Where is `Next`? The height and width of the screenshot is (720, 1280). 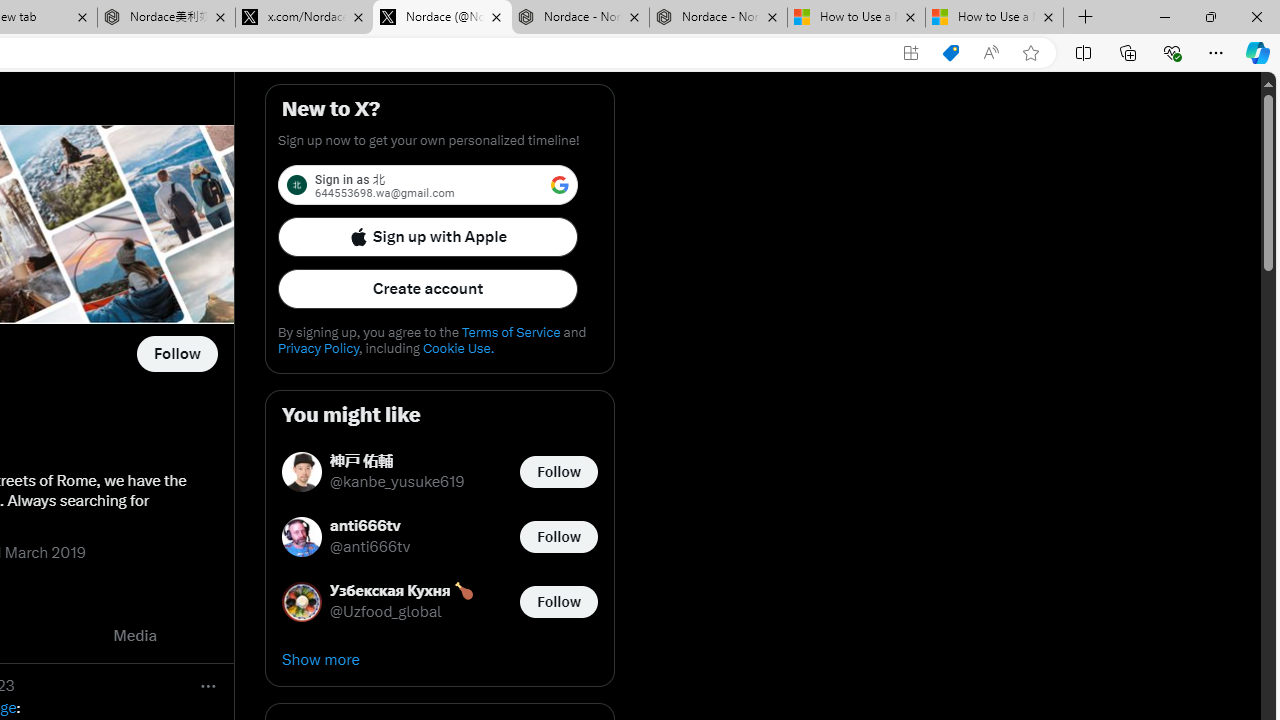 Next is located at coordinates (212, 636).